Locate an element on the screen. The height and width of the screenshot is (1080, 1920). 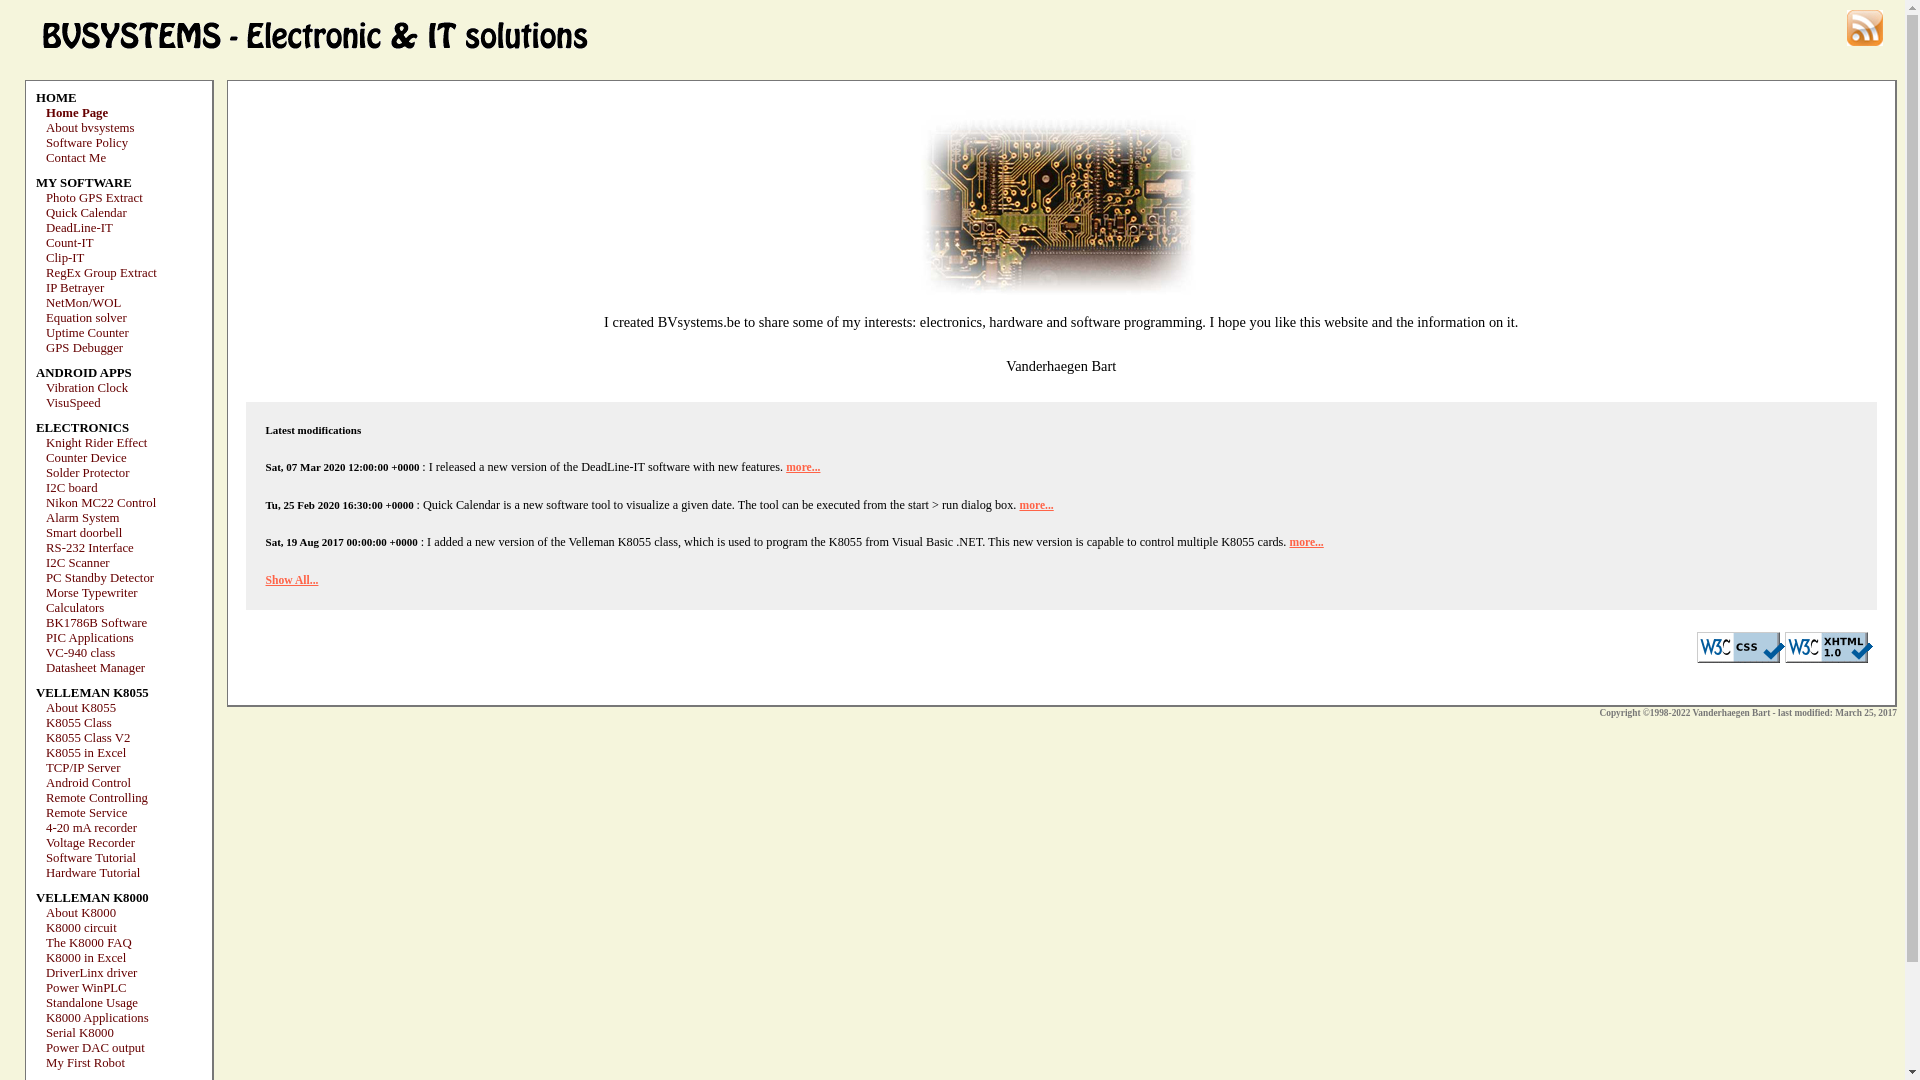
K8000 in Excel is located at coordinates (86, 958).